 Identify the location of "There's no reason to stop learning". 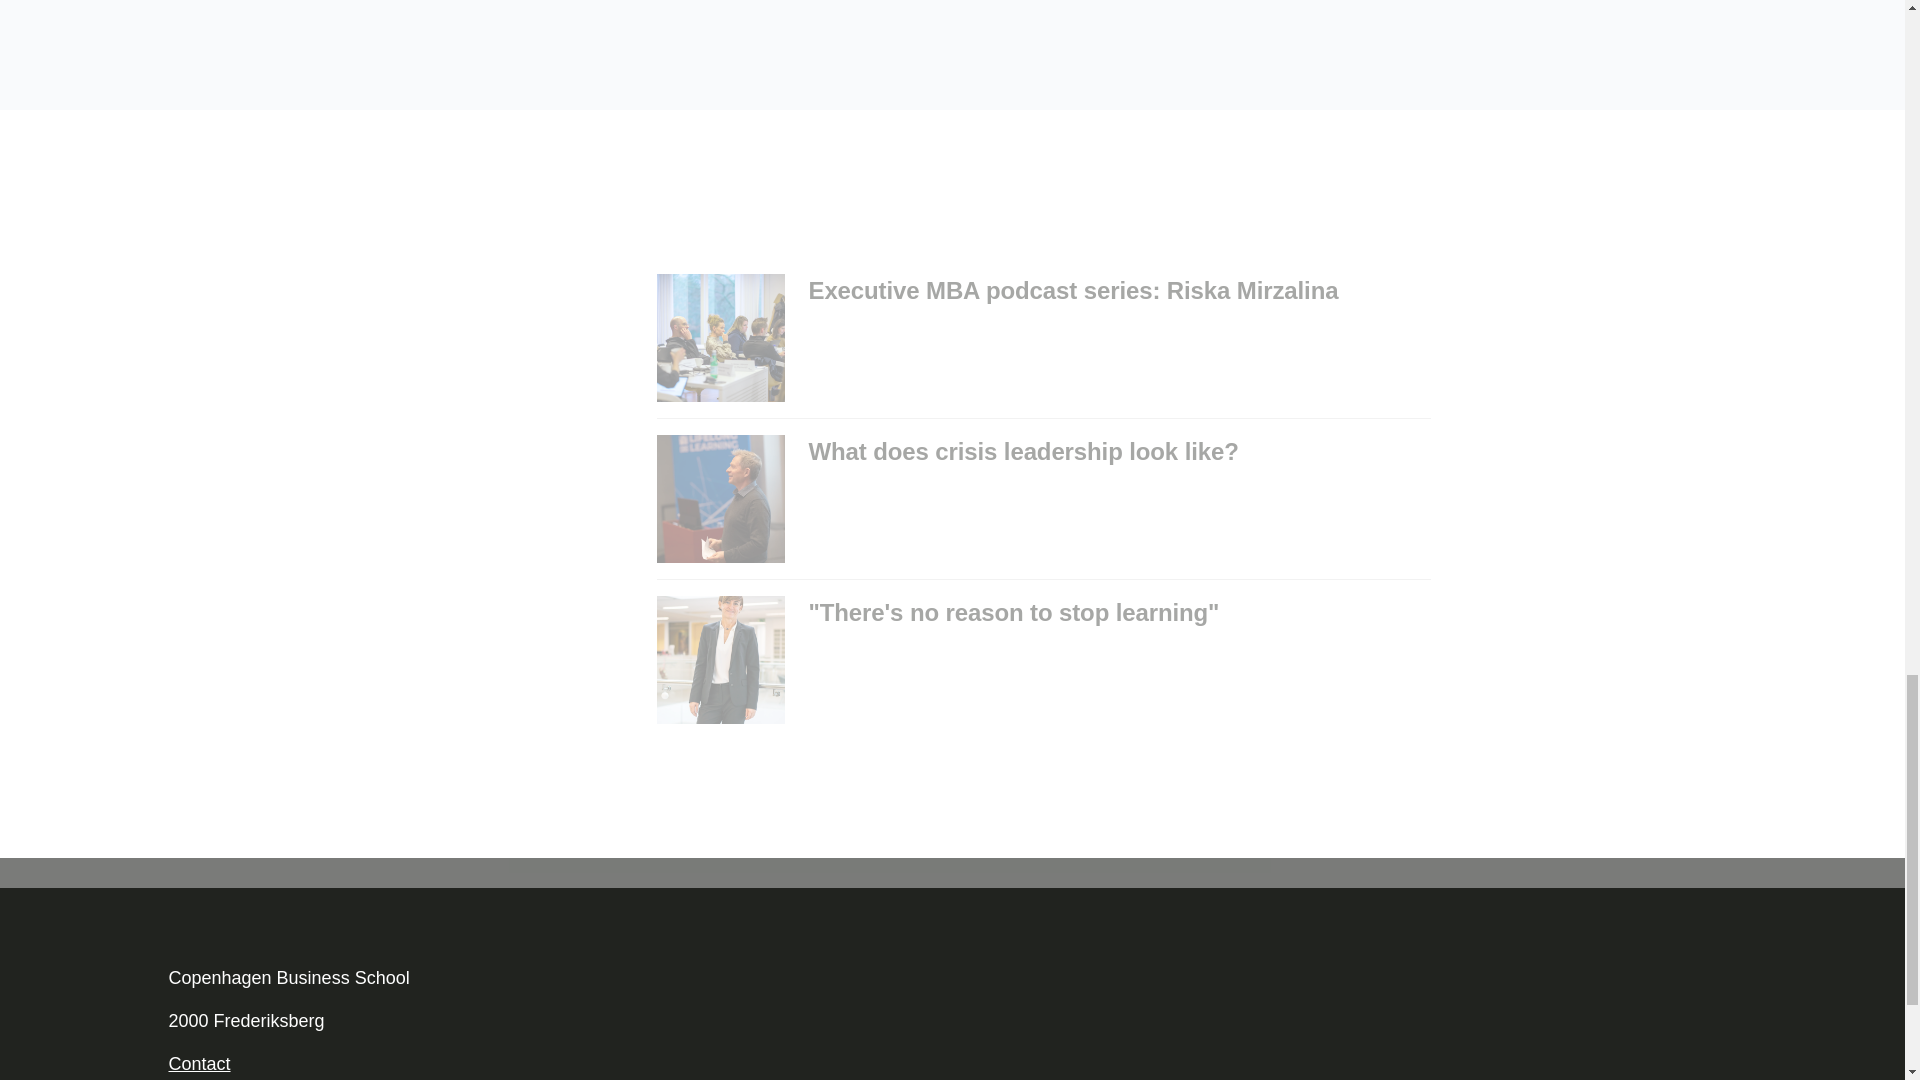
(1043, 660).